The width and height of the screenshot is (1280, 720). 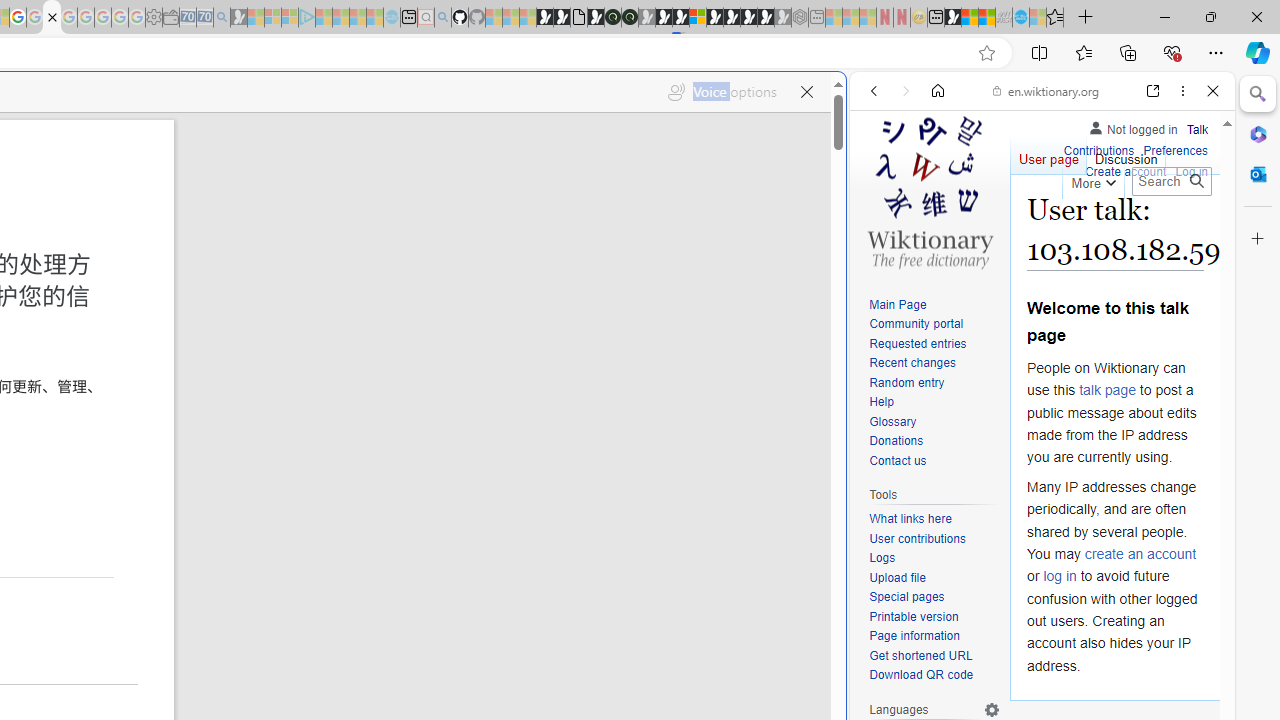 What do you see at coordinates (897, 577) in the screenshot?
I see `Upload file` at bounding box center [897, 577].